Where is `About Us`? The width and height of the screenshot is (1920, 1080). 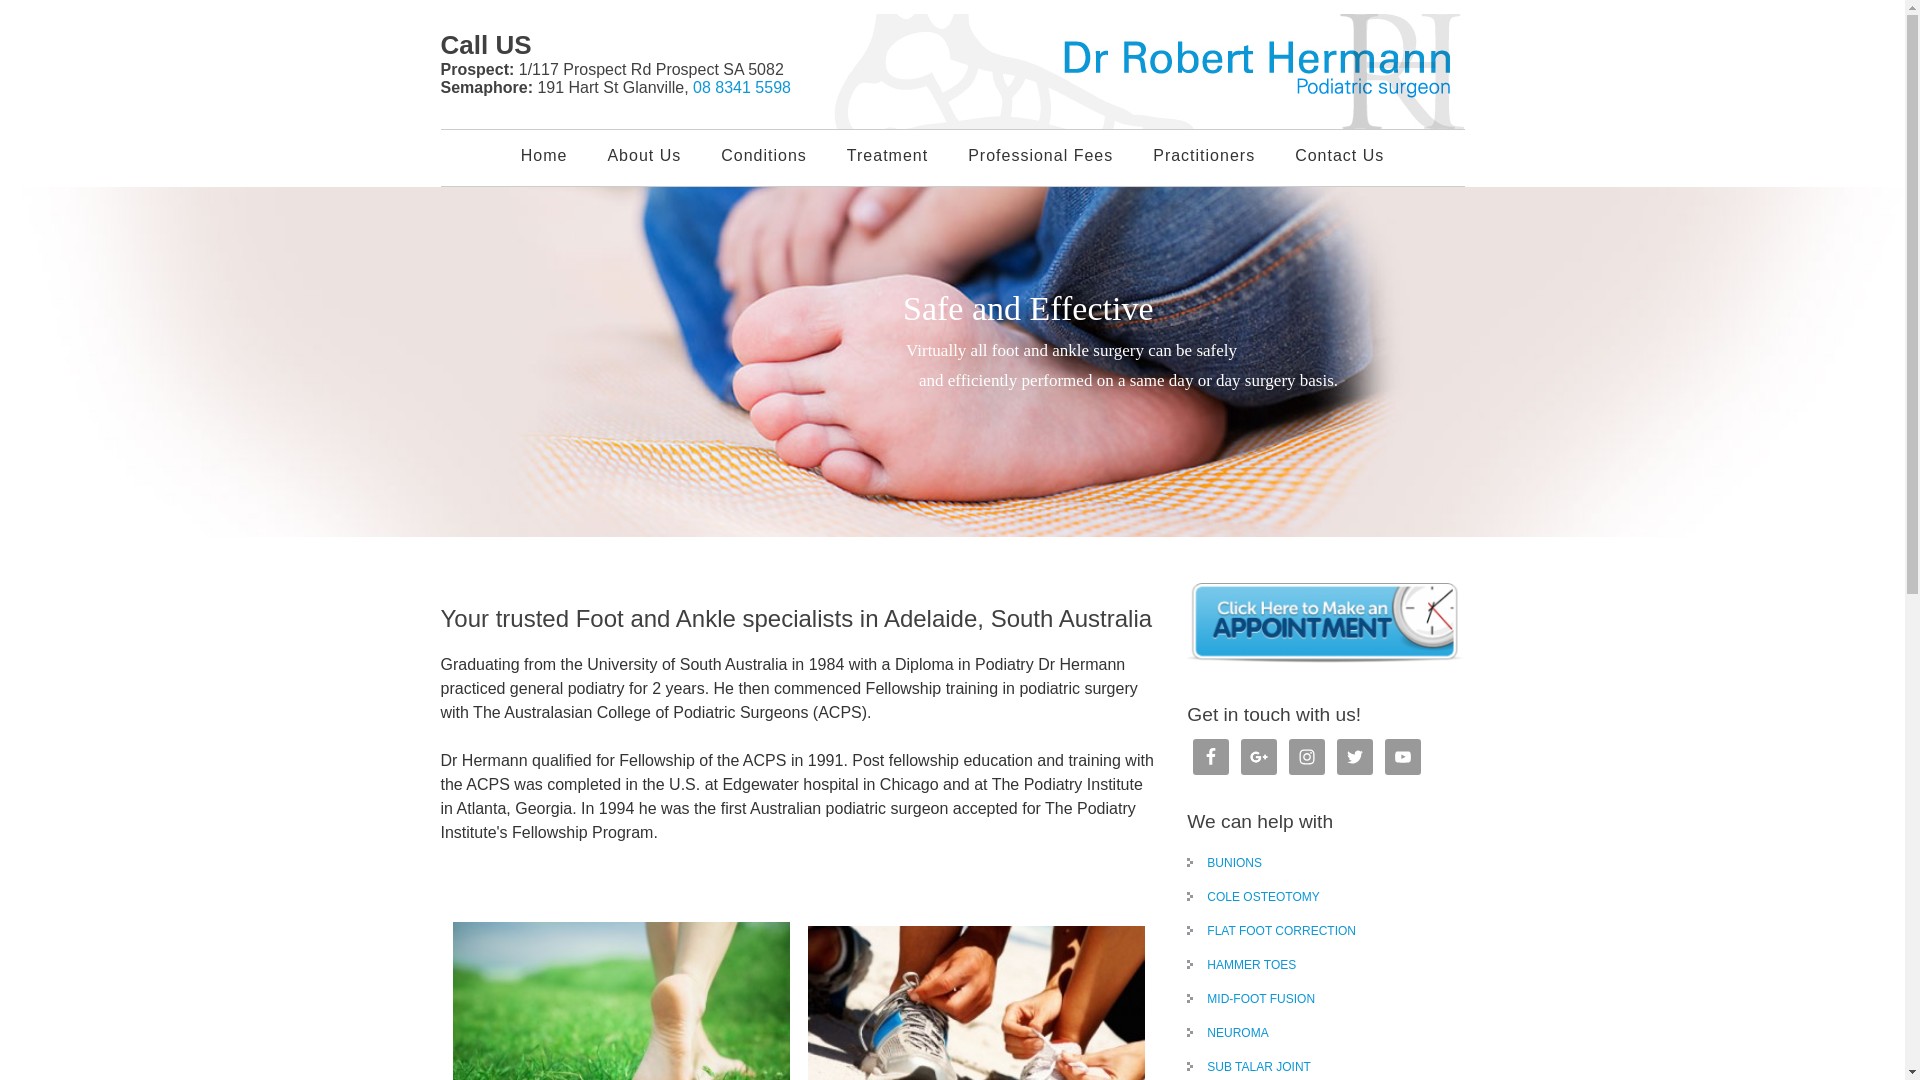 About Us is located at coordinates (644, 156).